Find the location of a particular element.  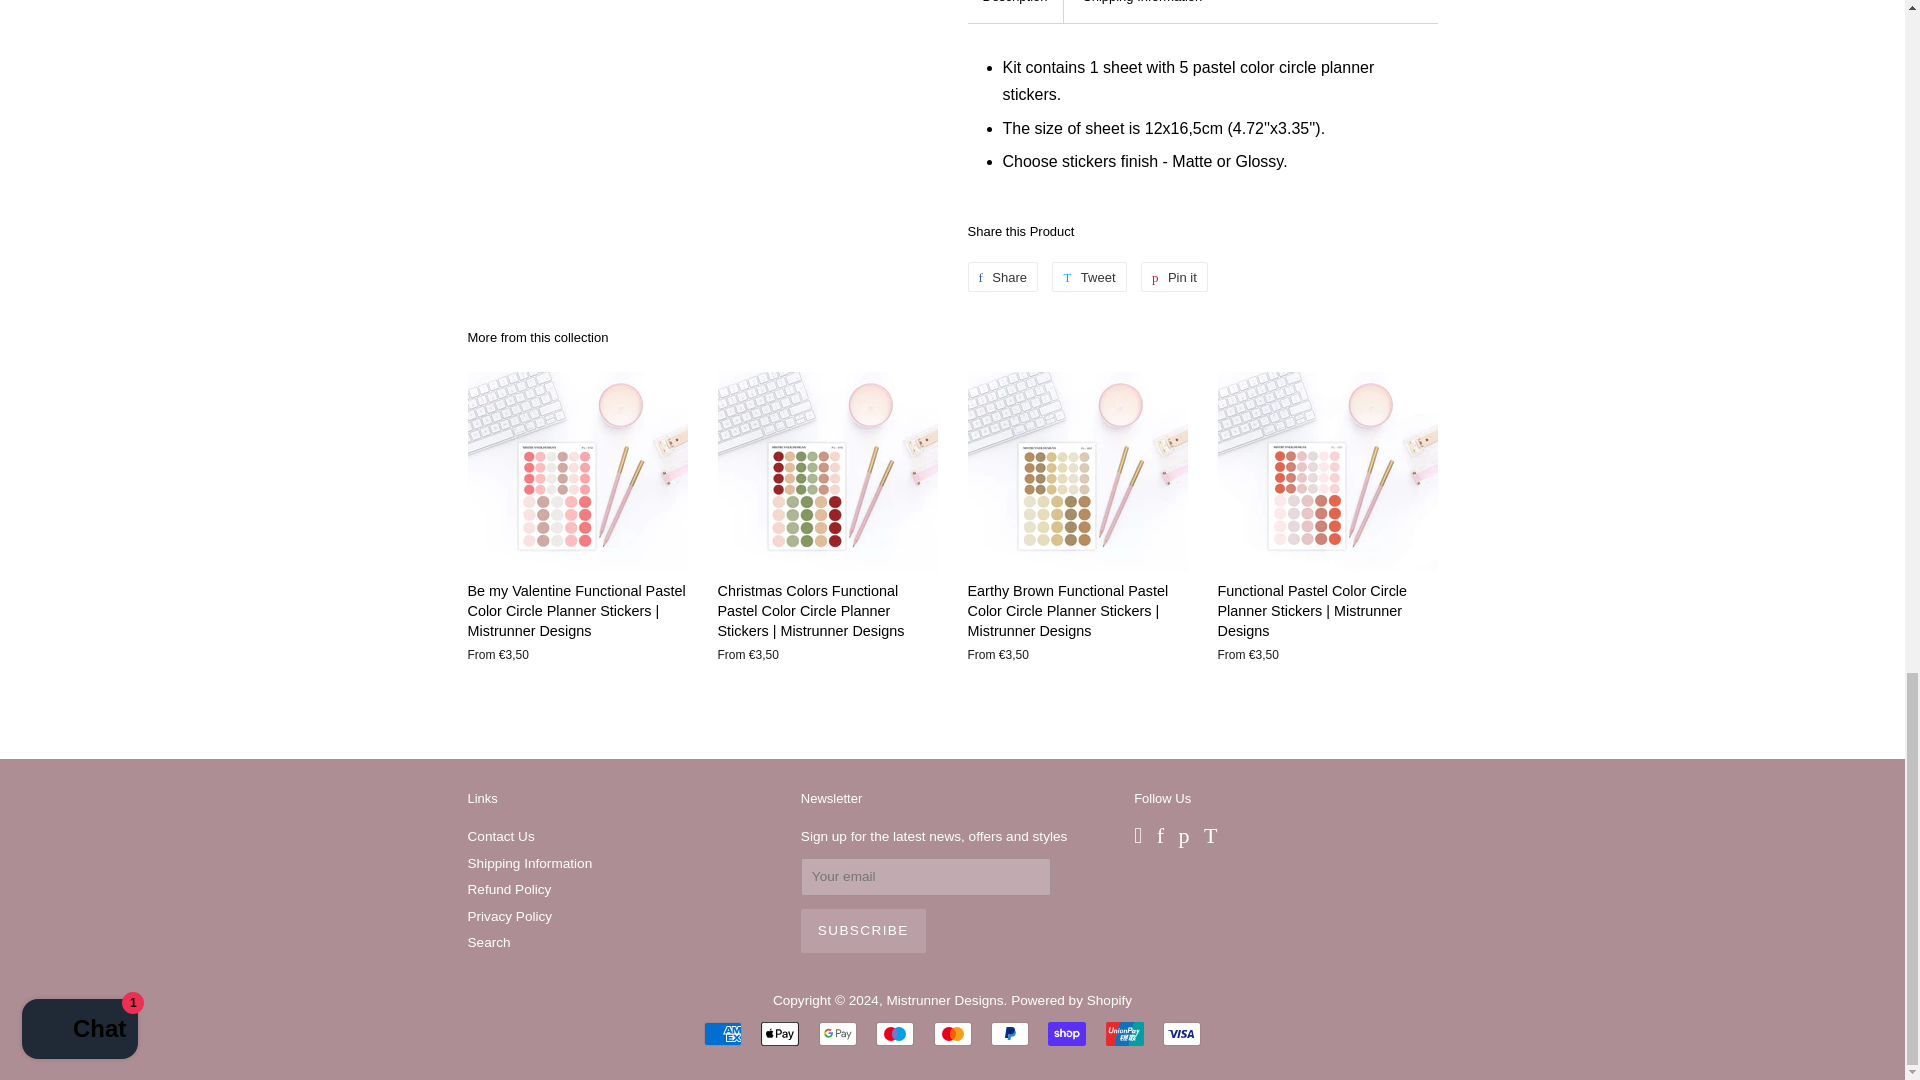

Subscribe is located at coordinates (862, 930).